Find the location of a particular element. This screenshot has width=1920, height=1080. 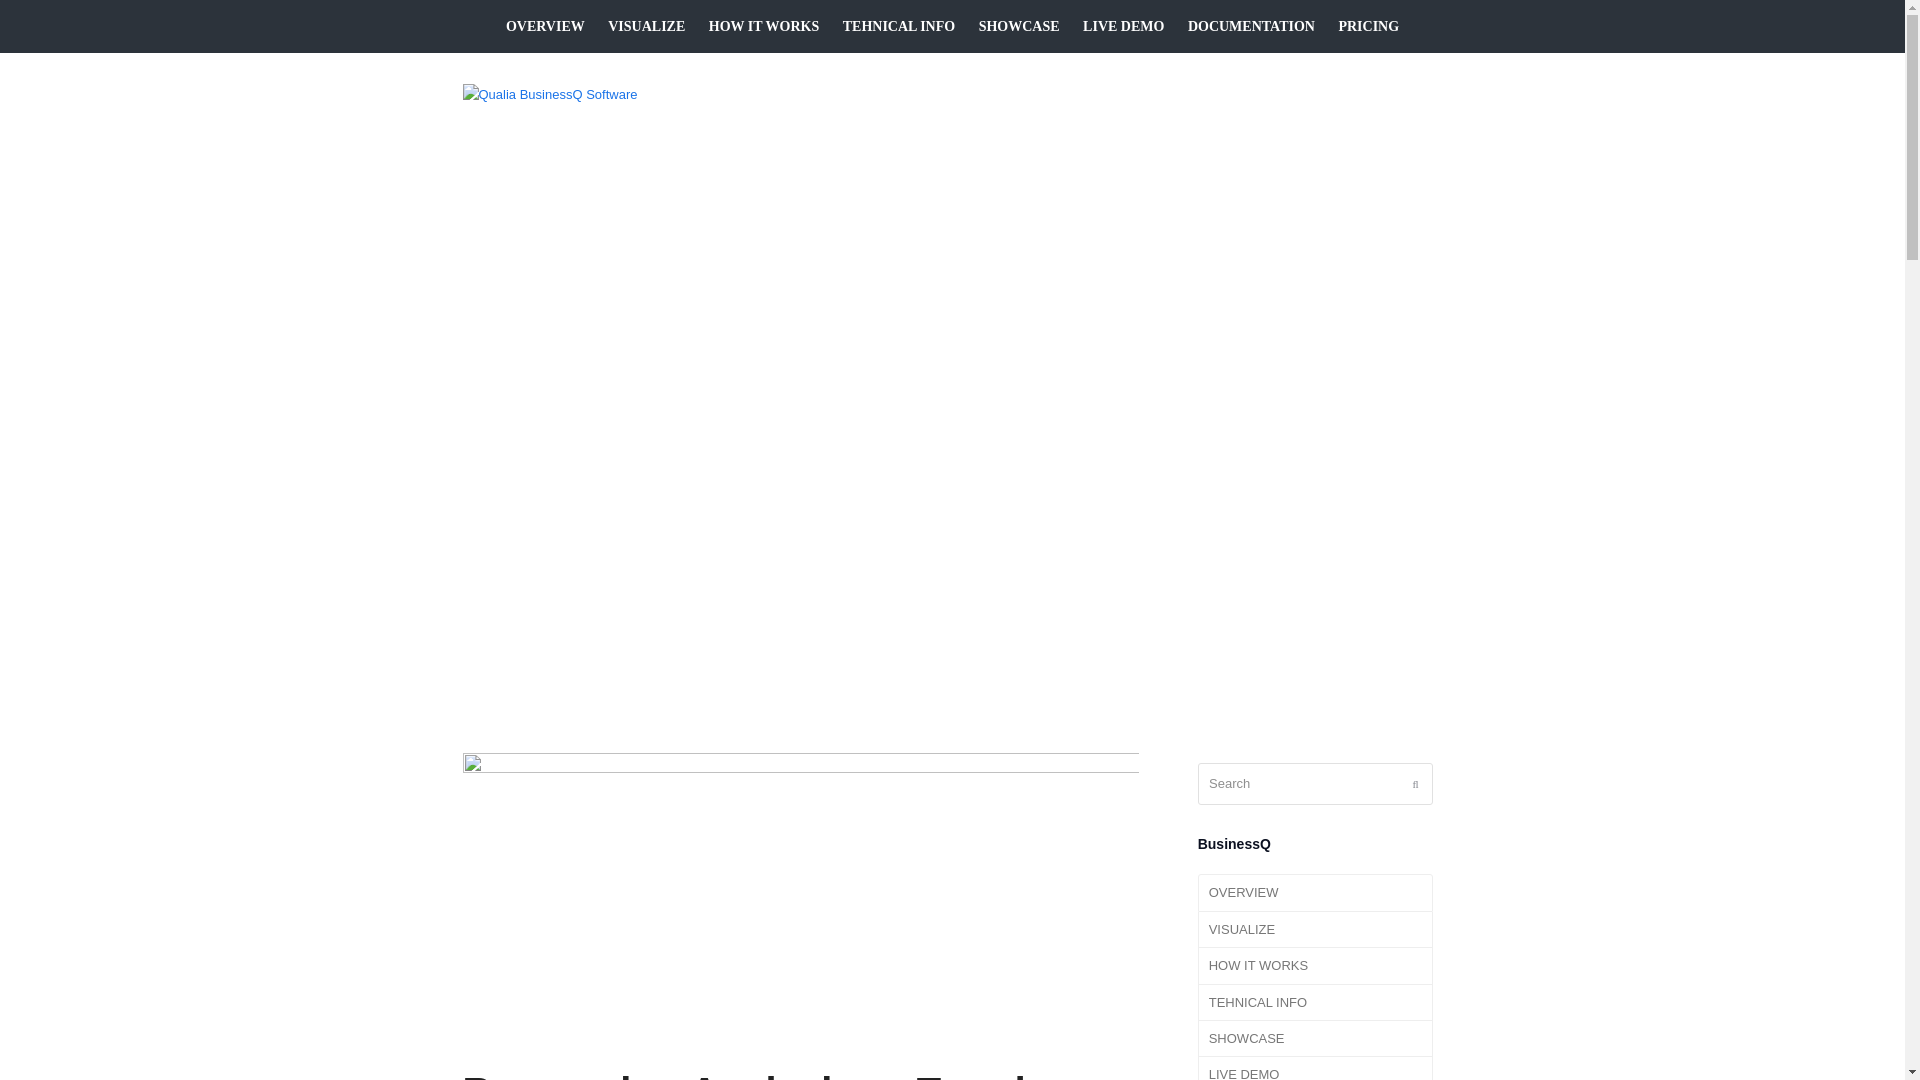

PARTNERS is located at coordinates (1111, 94).